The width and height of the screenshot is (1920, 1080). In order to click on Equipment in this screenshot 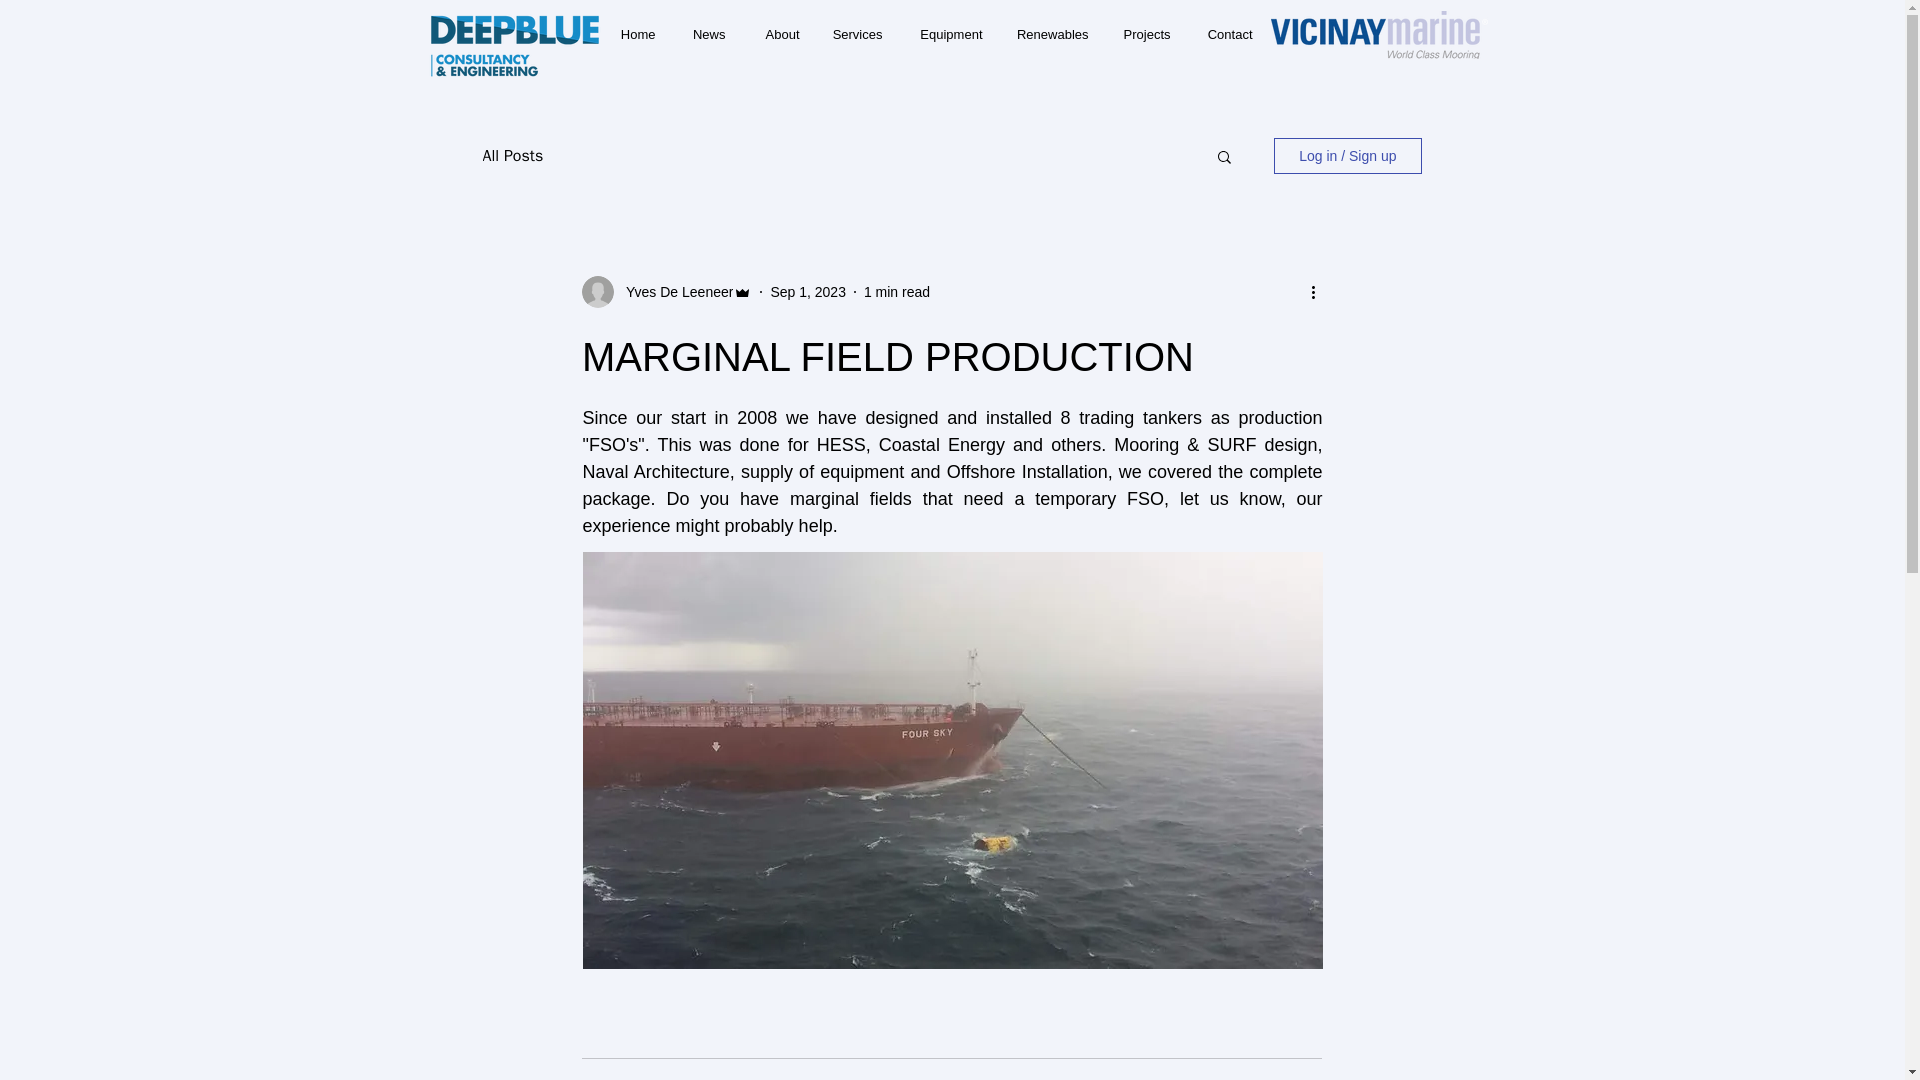, I will do `click(948, 34)`.